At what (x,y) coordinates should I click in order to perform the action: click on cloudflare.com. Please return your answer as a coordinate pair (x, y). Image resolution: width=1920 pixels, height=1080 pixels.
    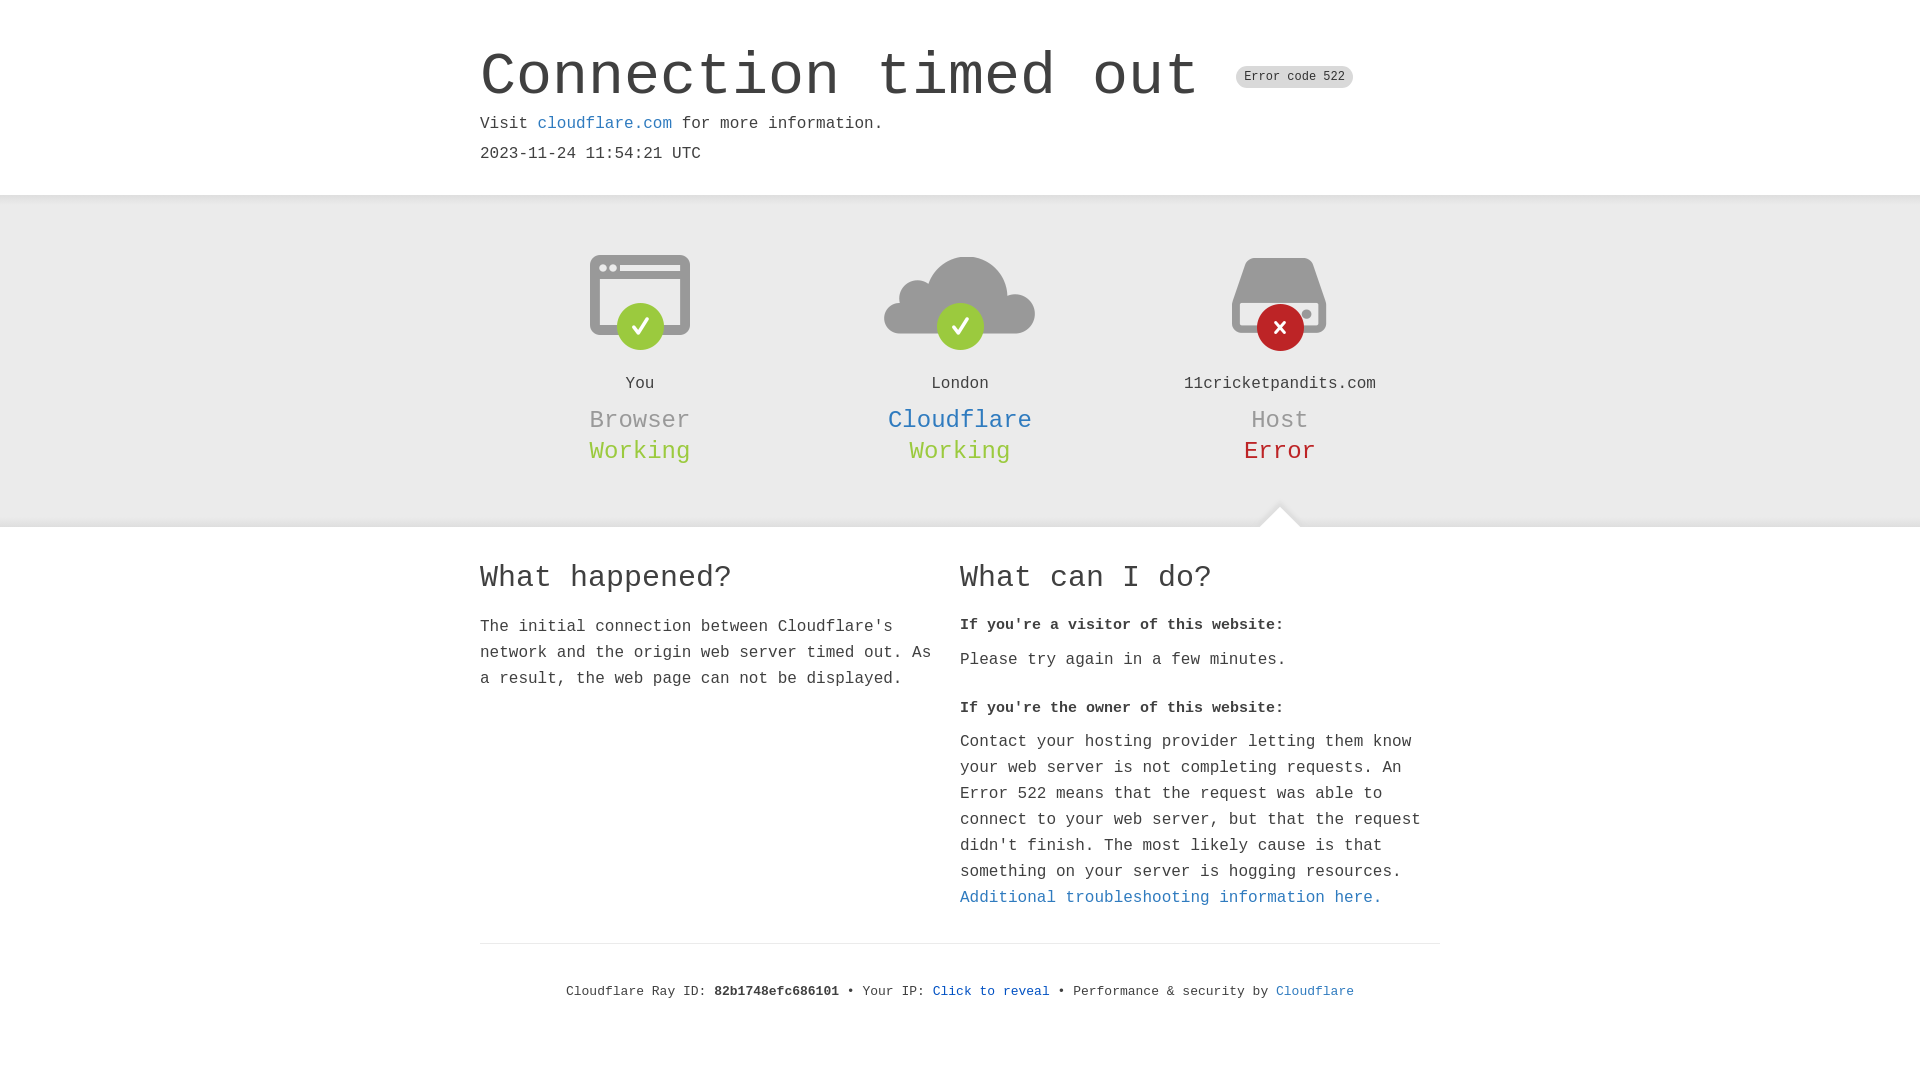
    Looking at the image, I should click on (605, 124).